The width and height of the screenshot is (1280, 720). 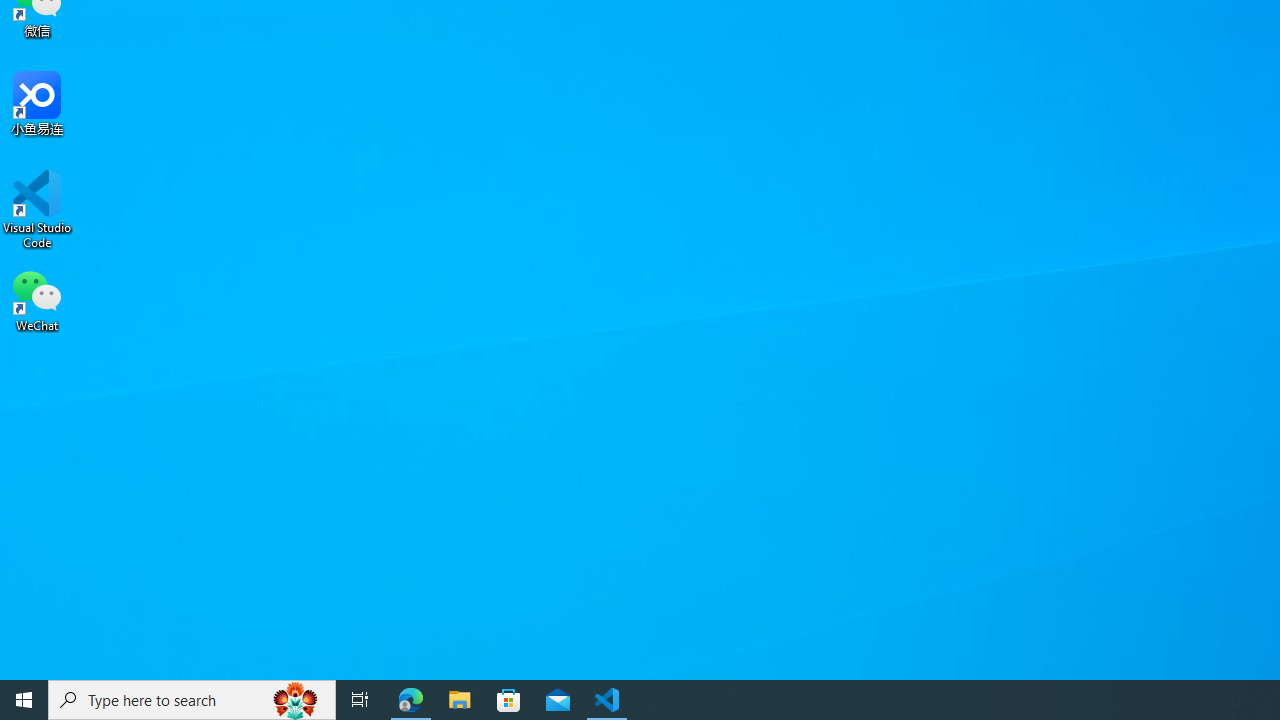 I want to click on Microsoft Edge - 1 running window, so click(x=411, y=700).